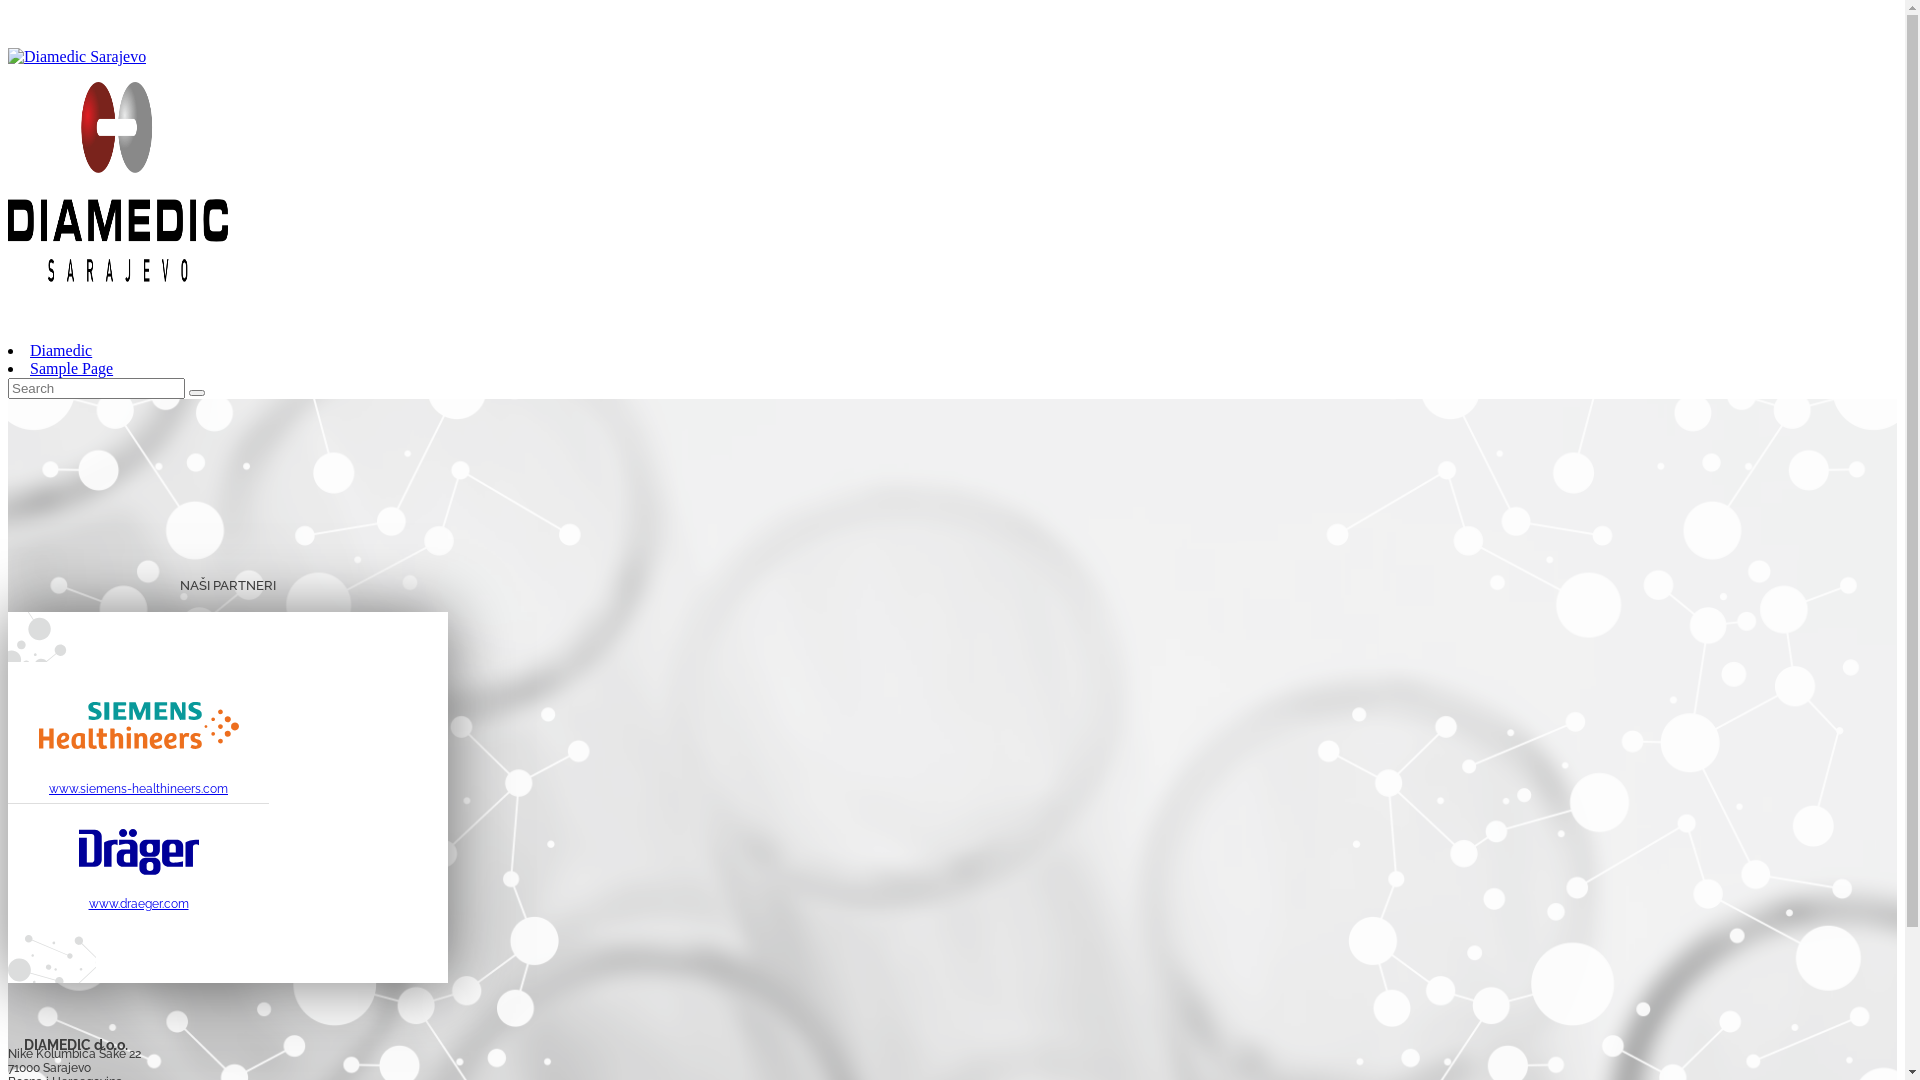 Image resolution: width=1920 pixels, height=1080 pixels. Describe the element at coordinates (61, 350) in the screenshot. I see `Diamedic` at that location.